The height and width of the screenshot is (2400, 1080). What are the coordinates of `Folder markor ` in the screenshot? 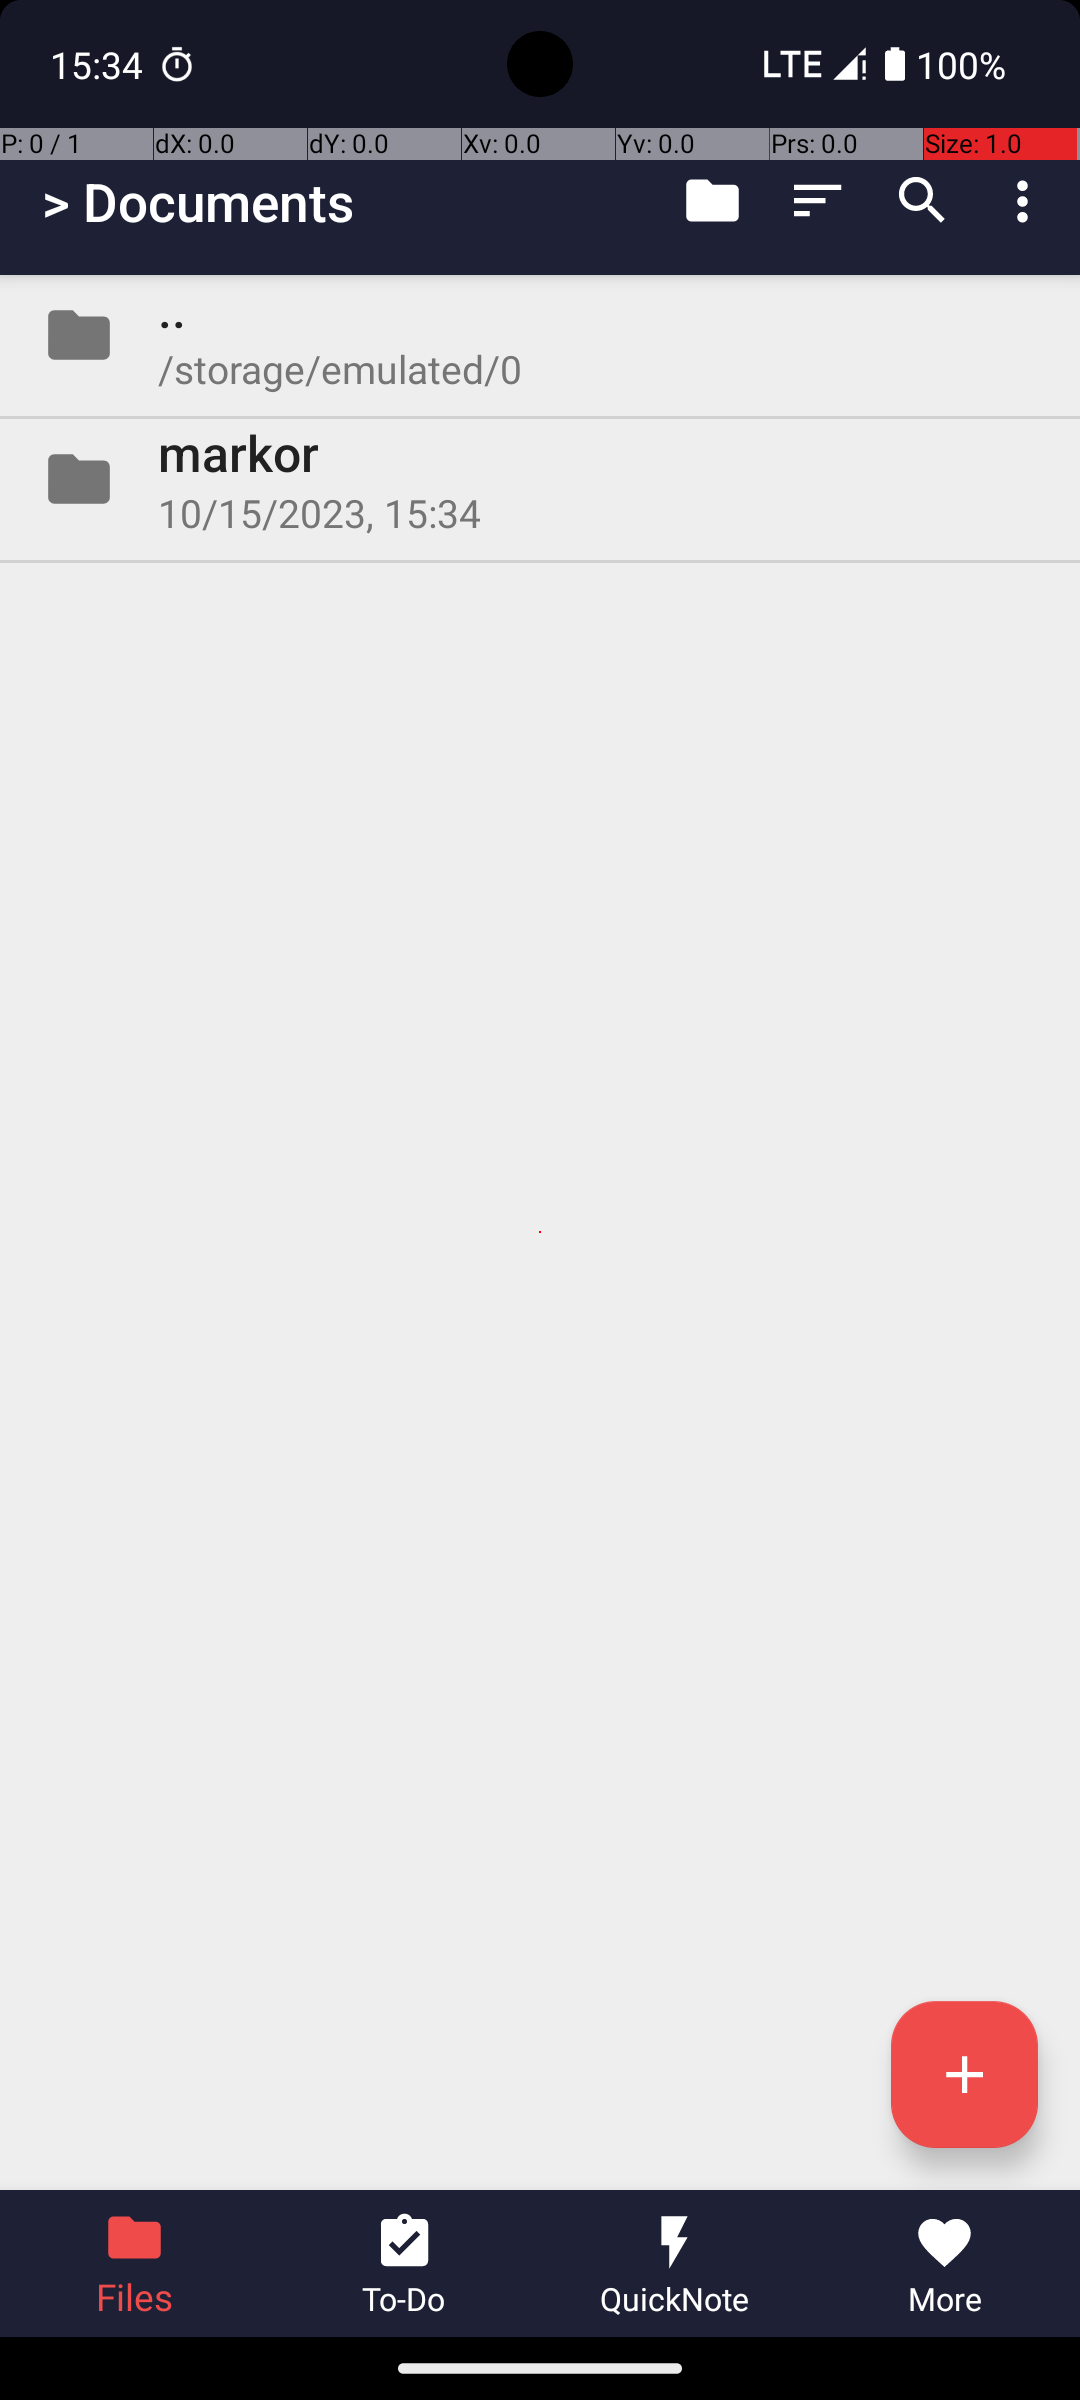 It's located at (540, 479).